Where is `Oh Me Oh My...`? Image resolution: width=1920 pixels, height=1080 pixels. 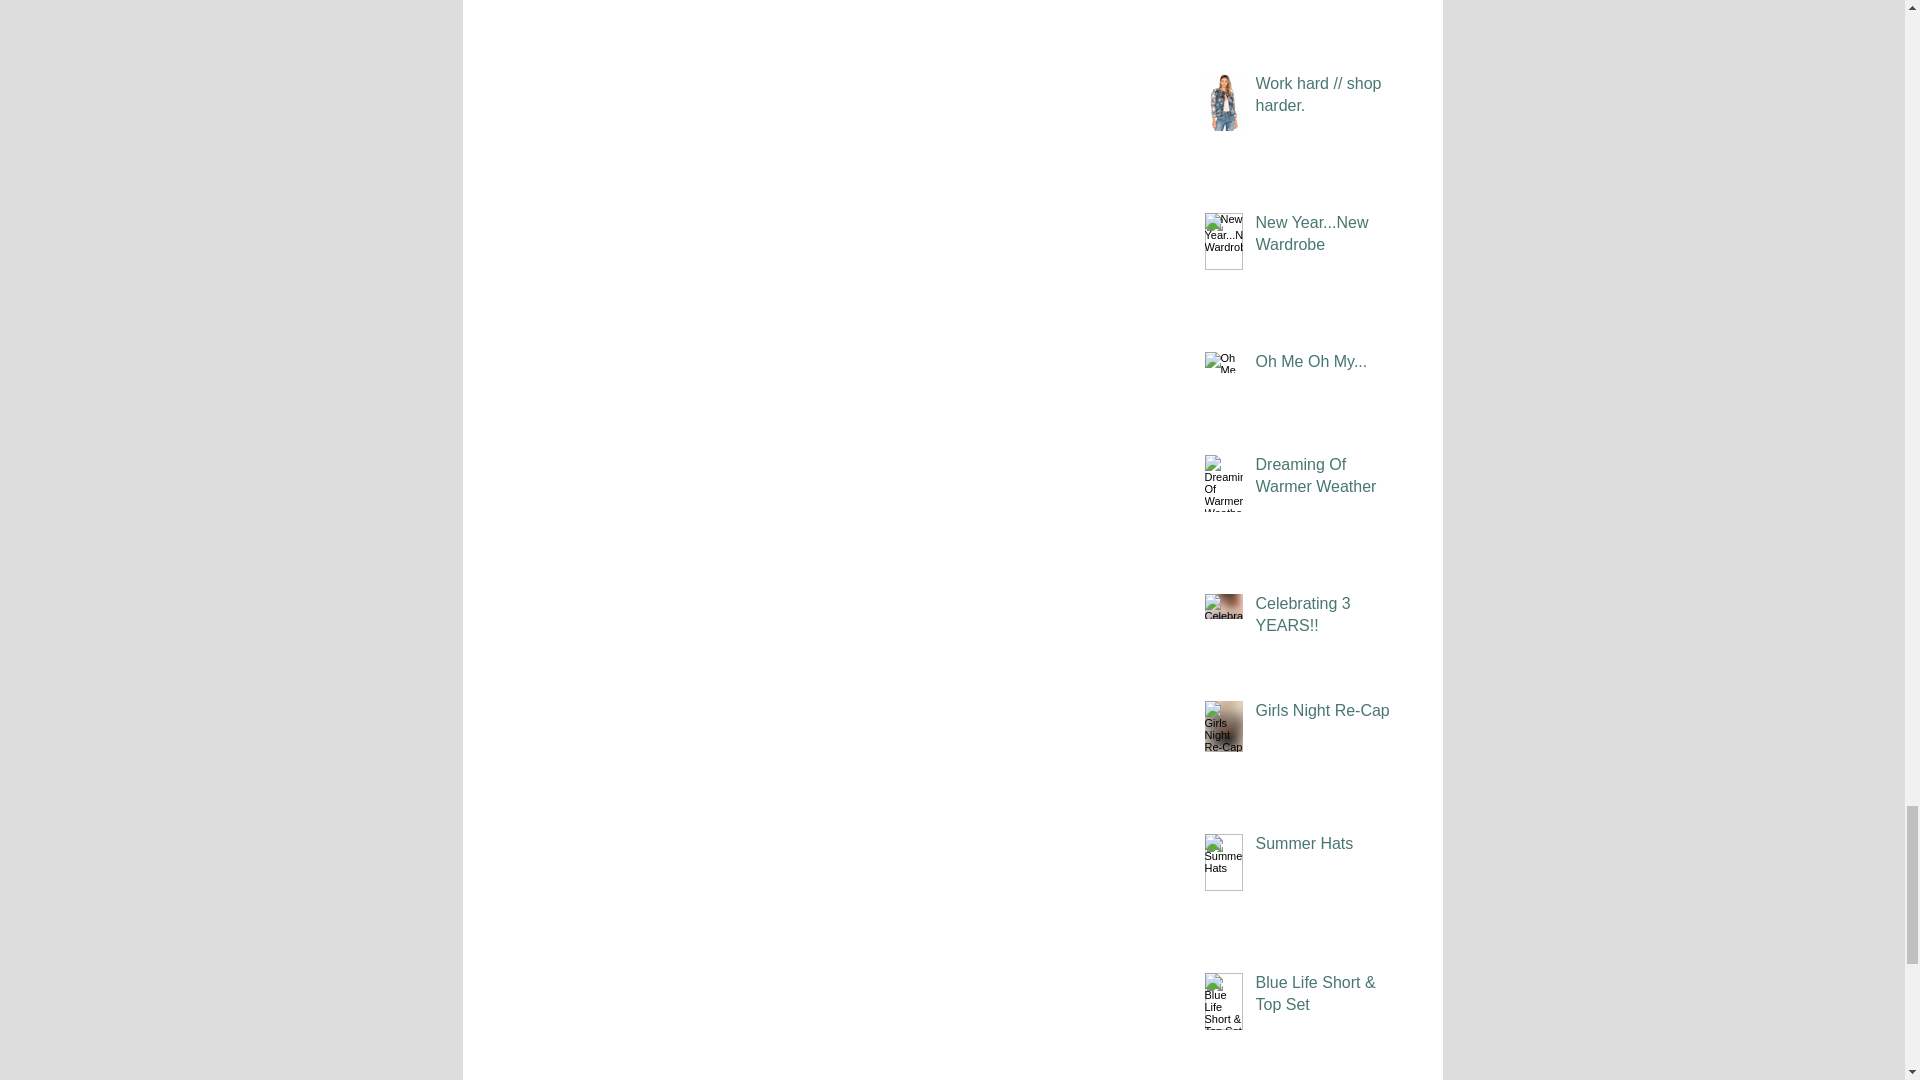
Oh Me Oh My... is located at coordinates (1327, 366).